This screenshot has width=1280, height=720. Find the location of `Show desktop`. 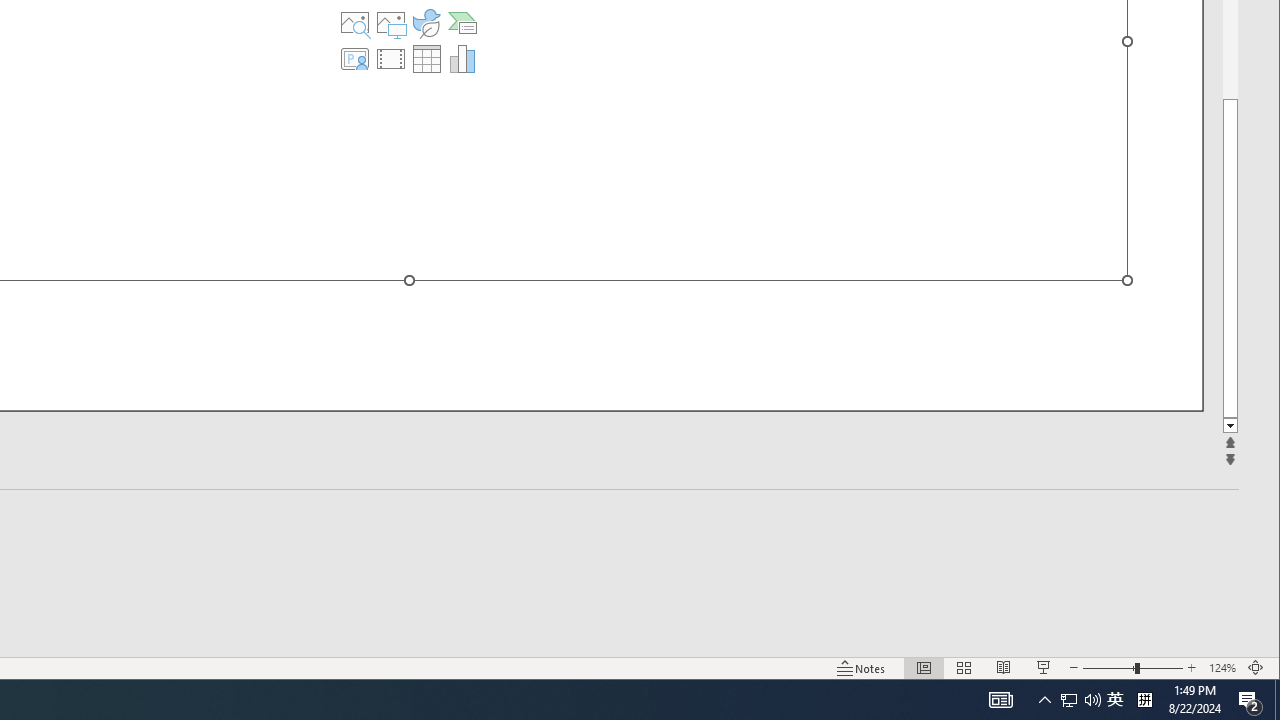

Show desktop is located at coordinates (462, 22).